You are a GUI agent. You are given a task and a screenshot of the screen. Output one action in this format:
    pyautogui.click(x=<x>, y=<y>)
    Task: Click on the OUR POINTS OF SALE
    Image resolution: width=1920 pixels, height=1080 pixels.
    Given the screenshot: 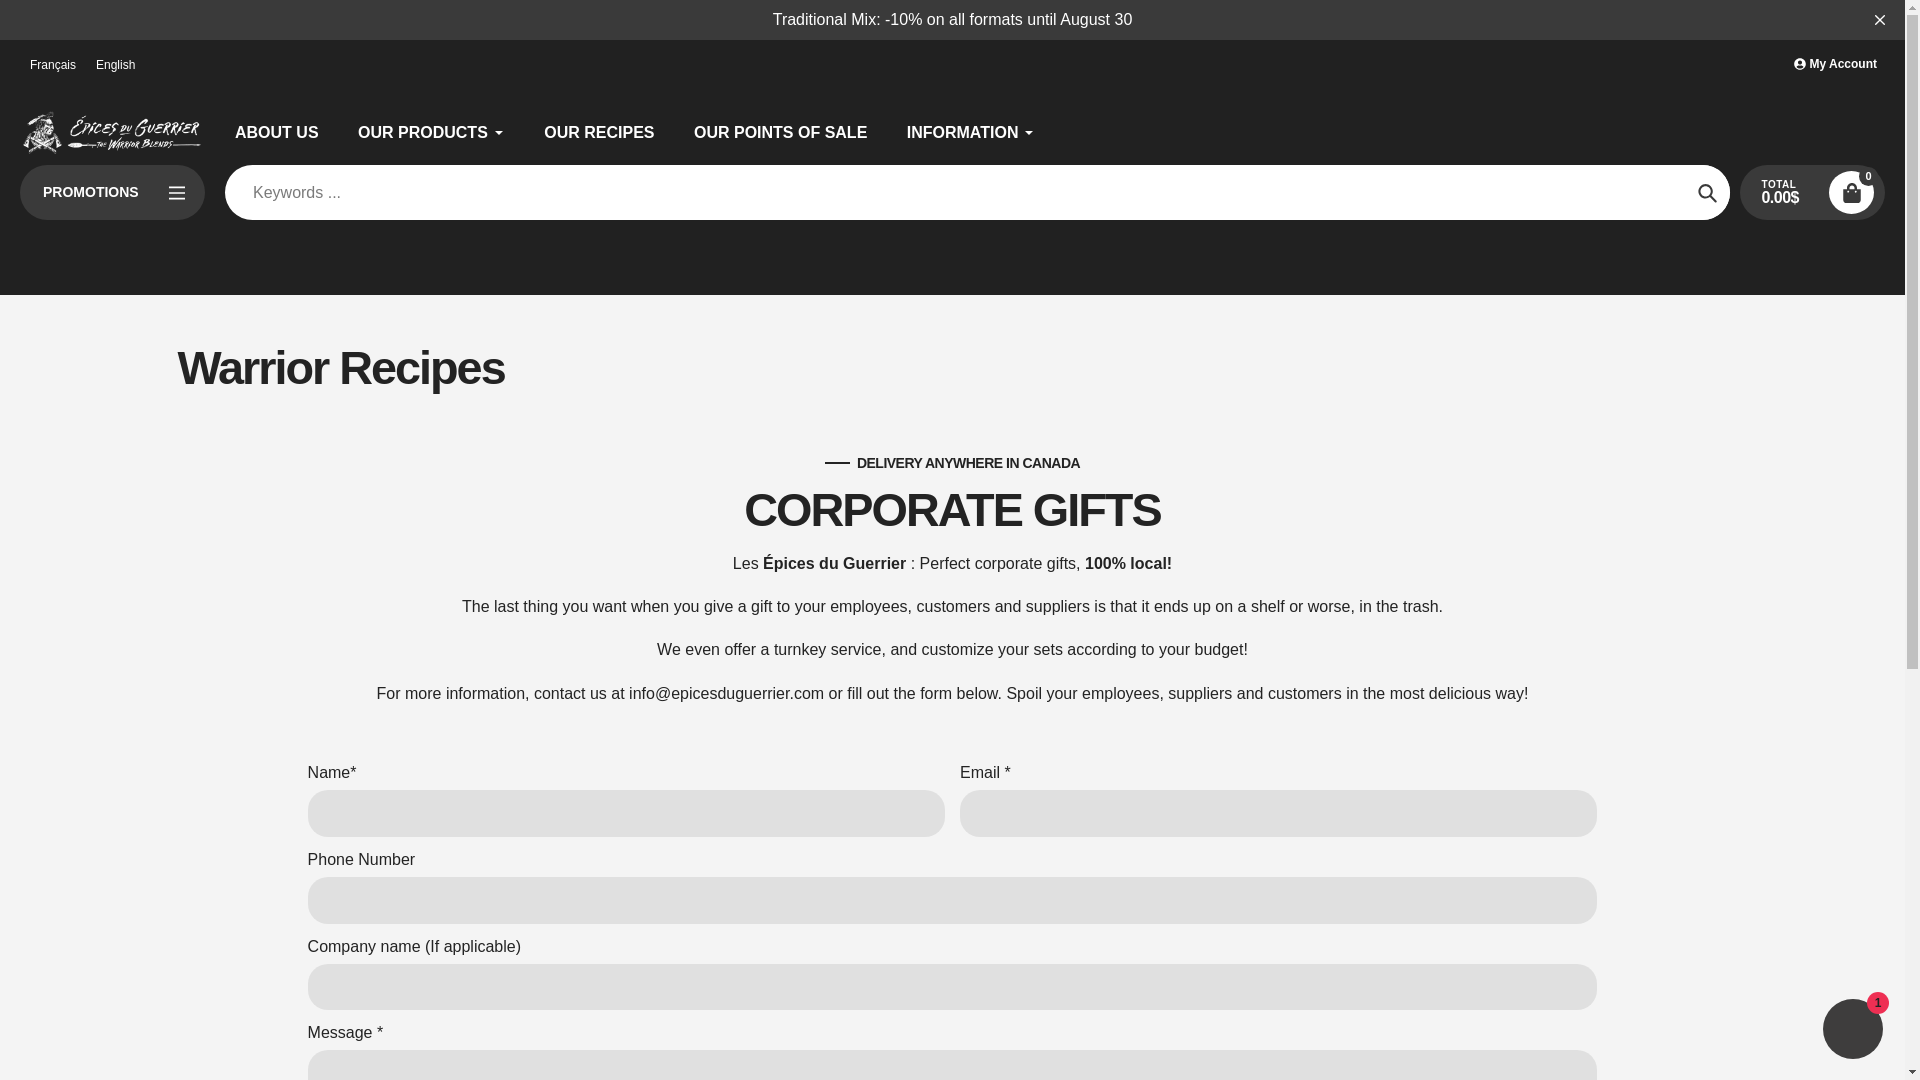 What is the action you would take?
    pyautogui.click(x=780, y=131)
    